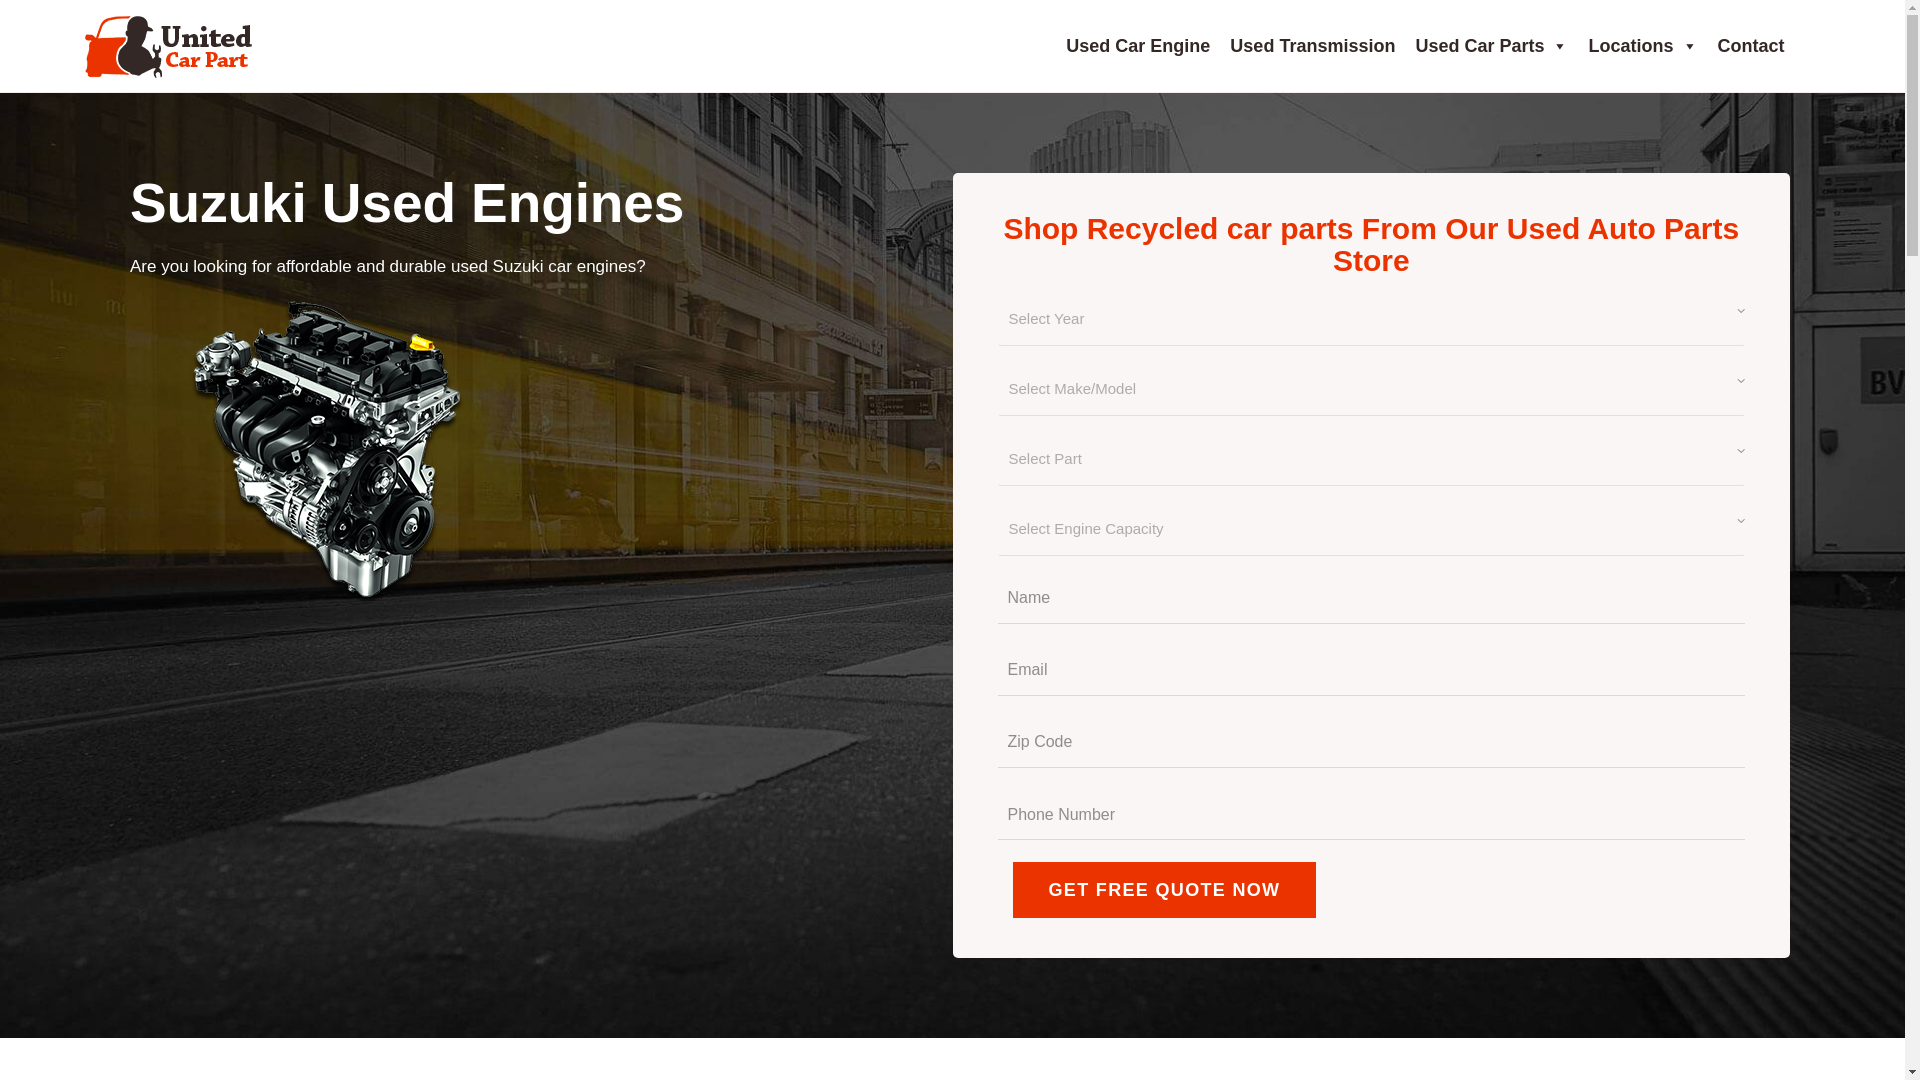 This screenshot has height=1080, width=1920. Describe the element at coordinates (1642, 46) in the screenshot. I see `Locations` at that location.